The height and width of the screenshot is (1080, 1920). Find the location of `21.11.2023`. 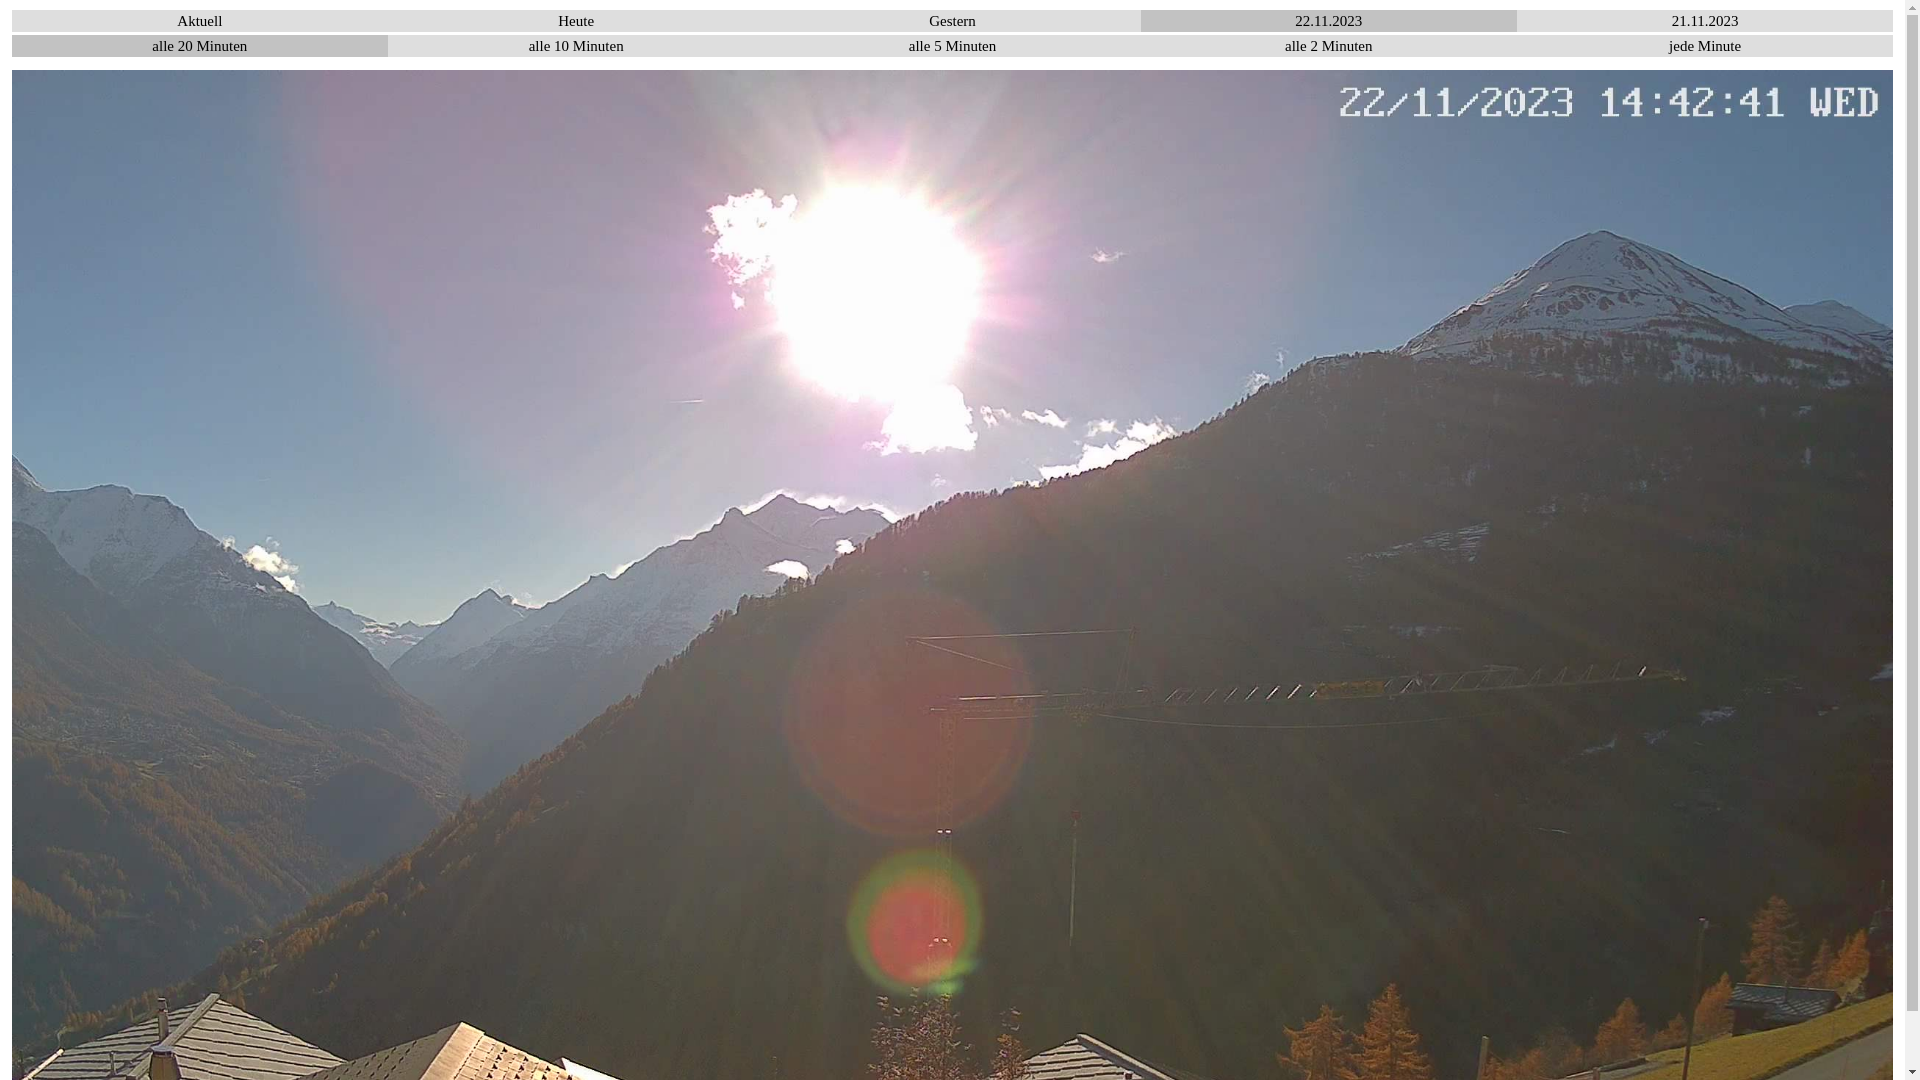

21.11.2023 is located at coordinates (1705, 21).